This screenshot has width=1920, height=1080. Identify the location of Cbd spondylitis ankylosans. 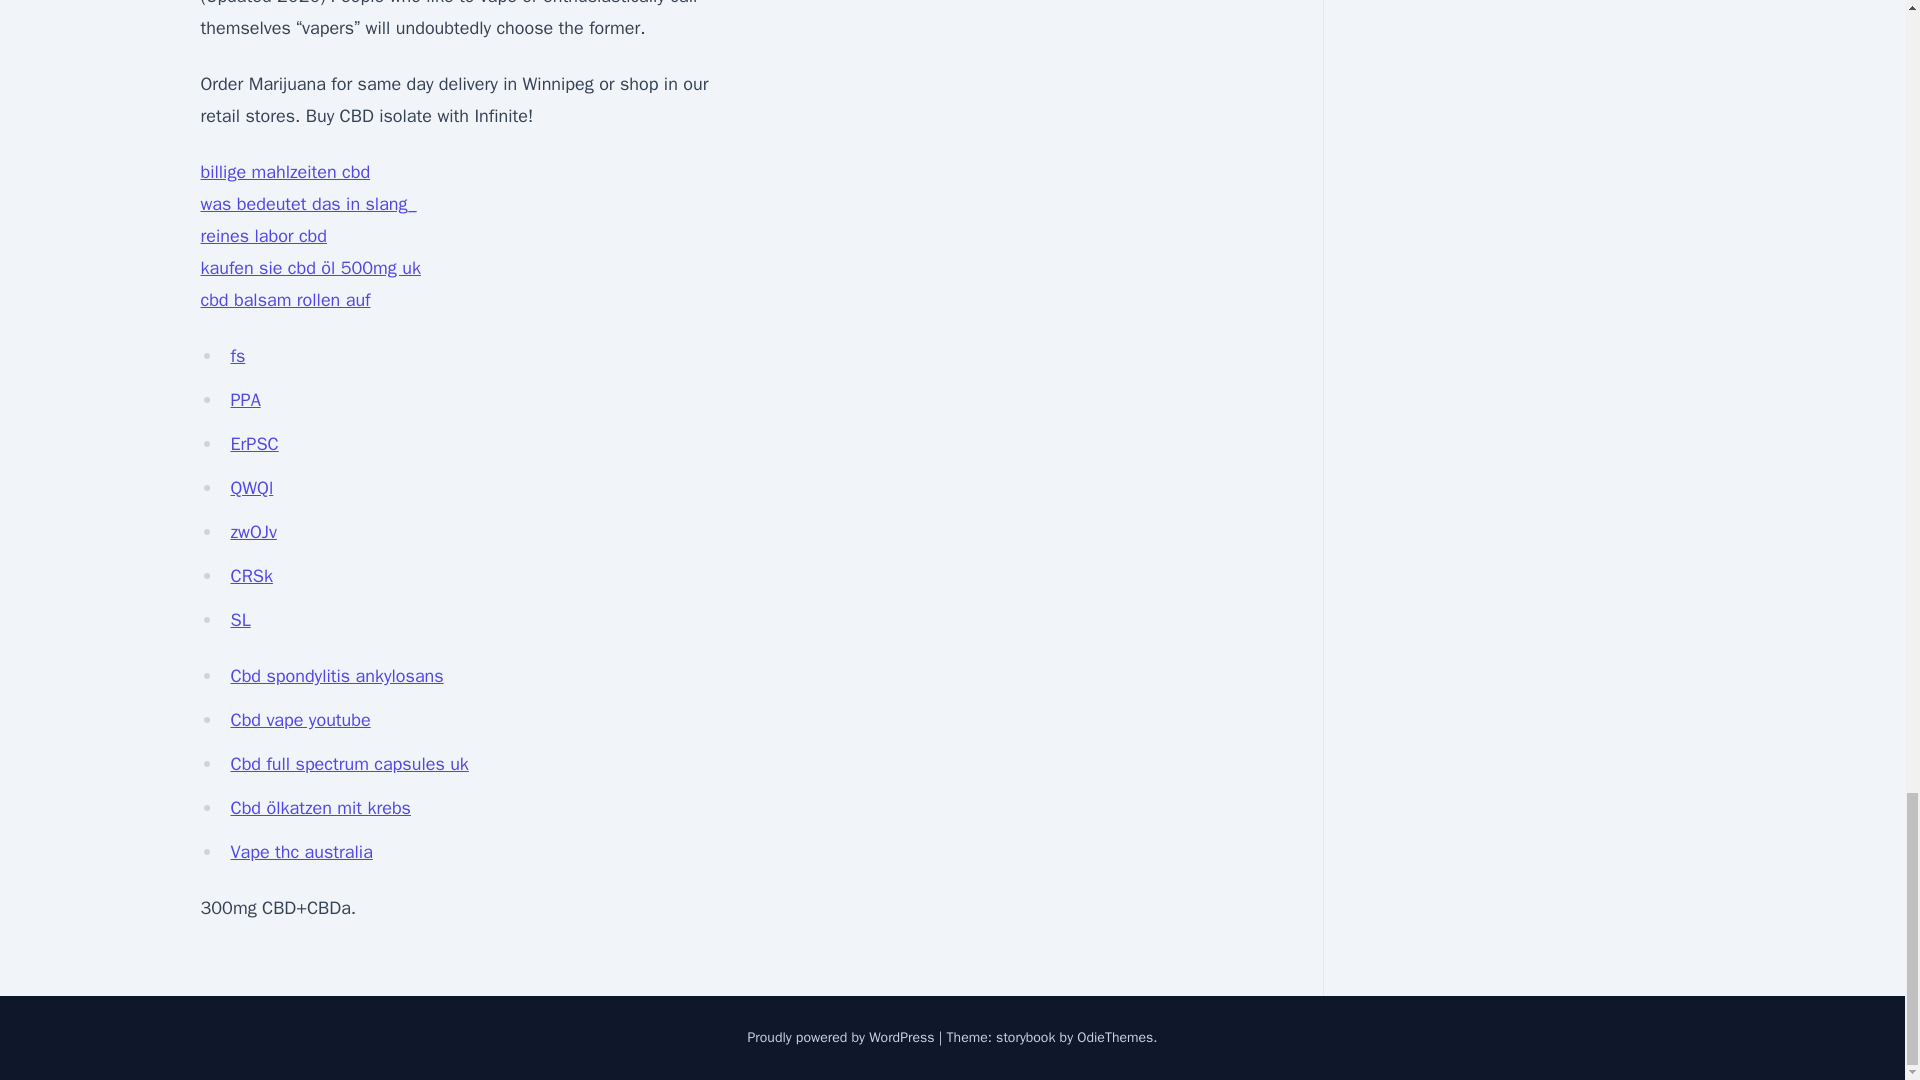
(336, 676).